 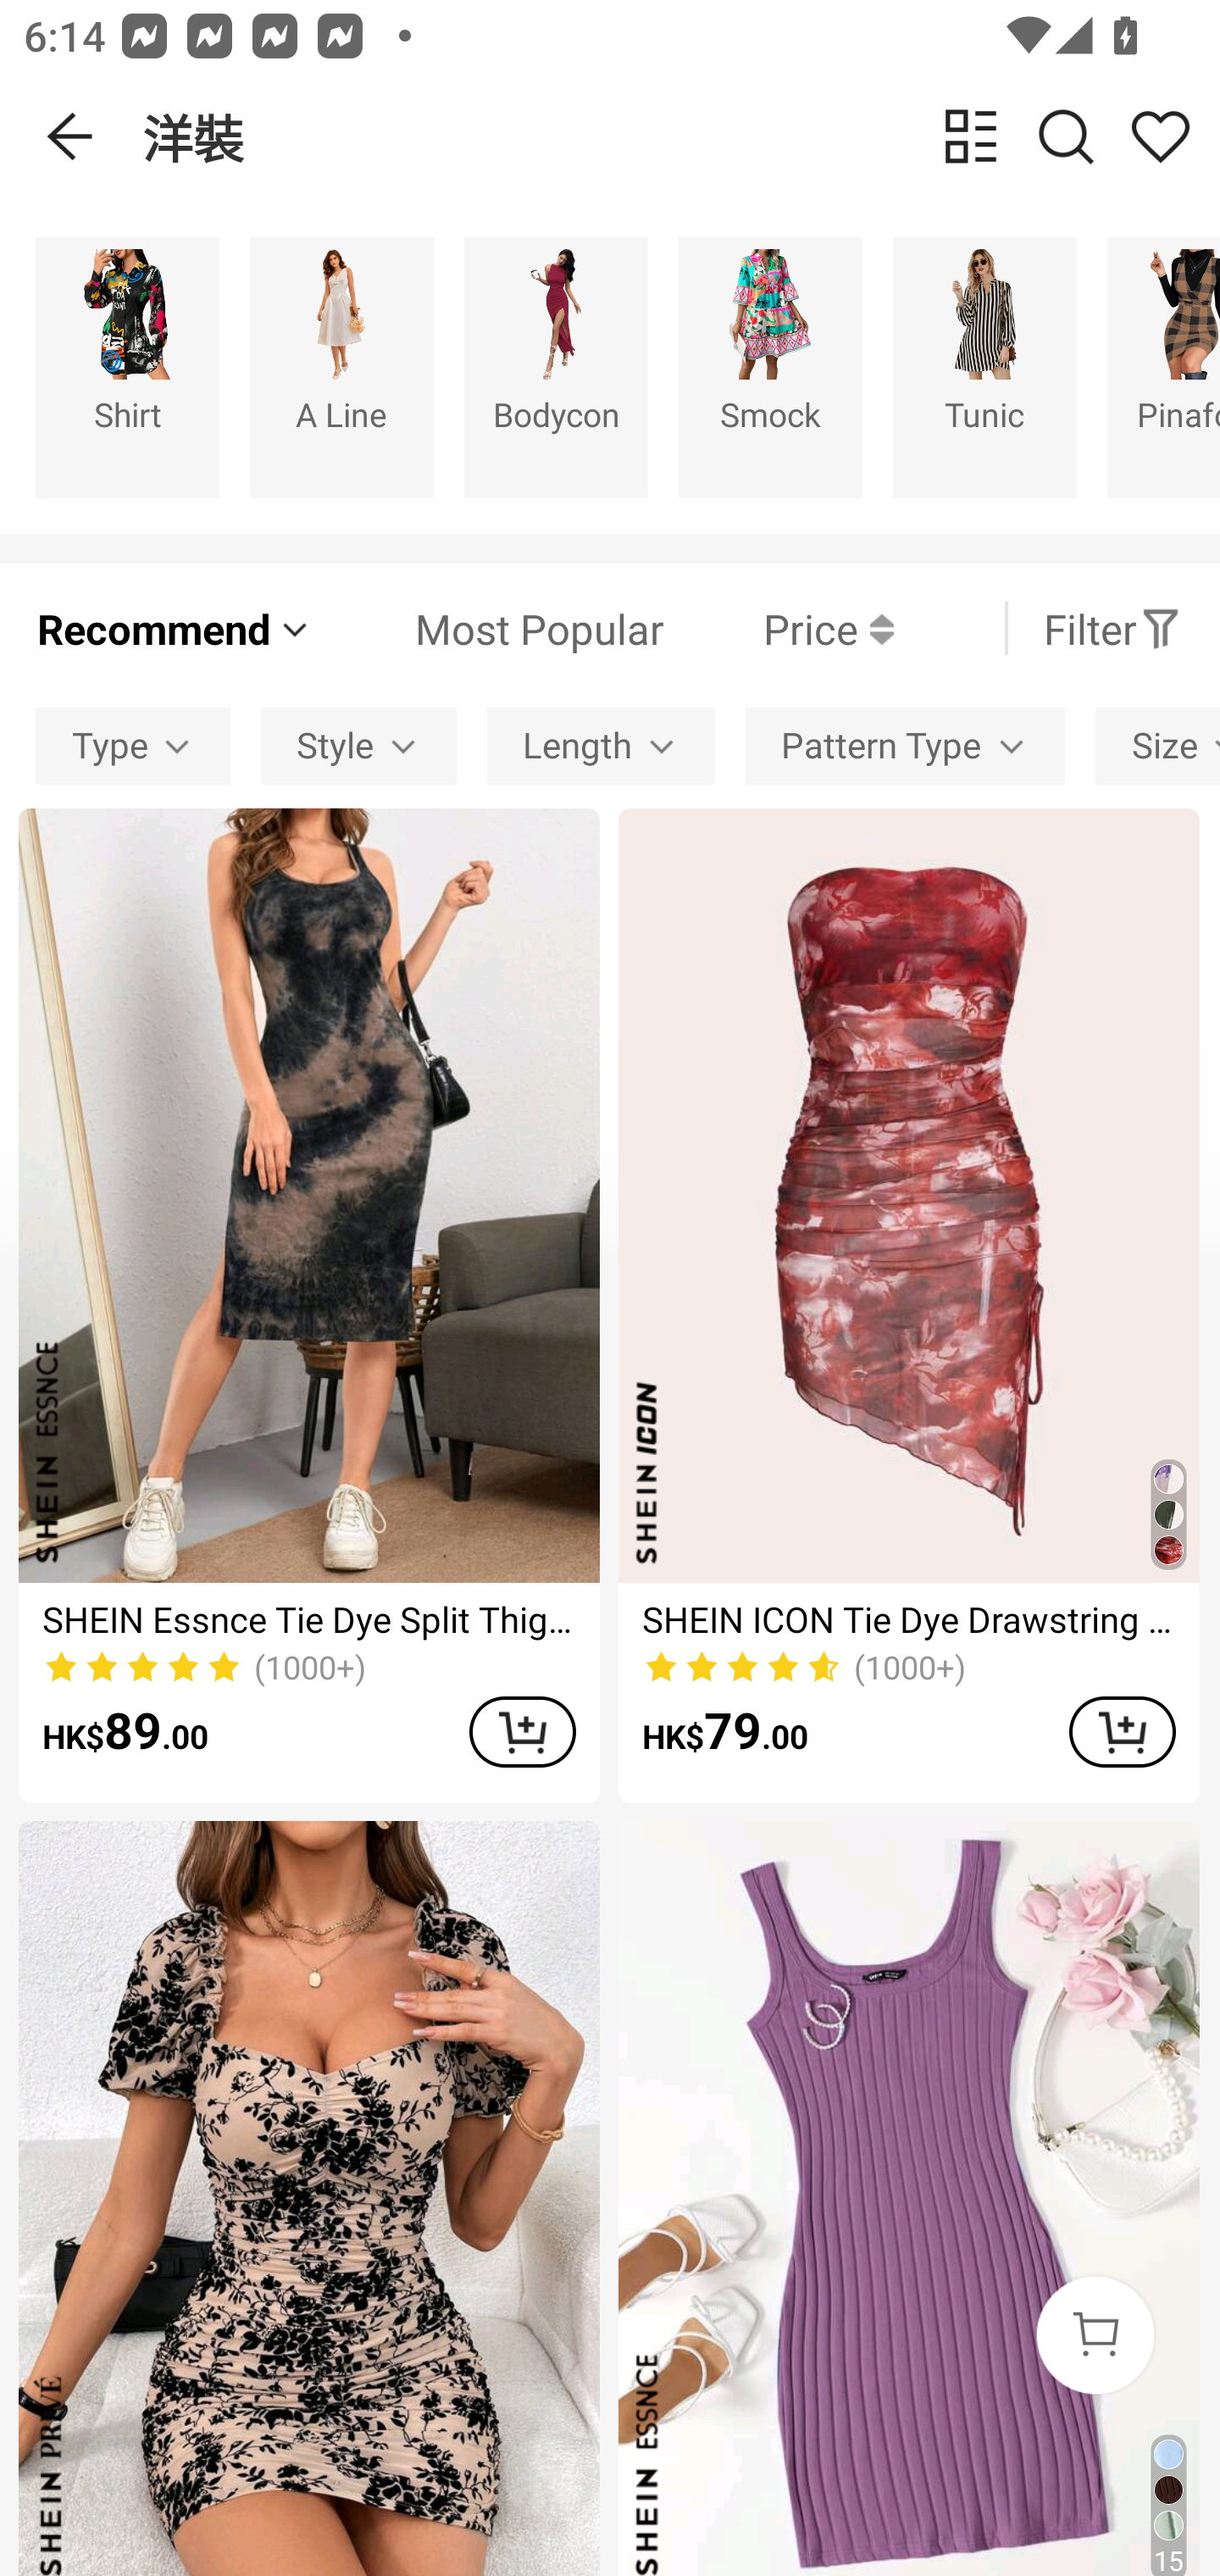 I want to click on 洋裝 change view Search Share, so click(x=681, y=136).